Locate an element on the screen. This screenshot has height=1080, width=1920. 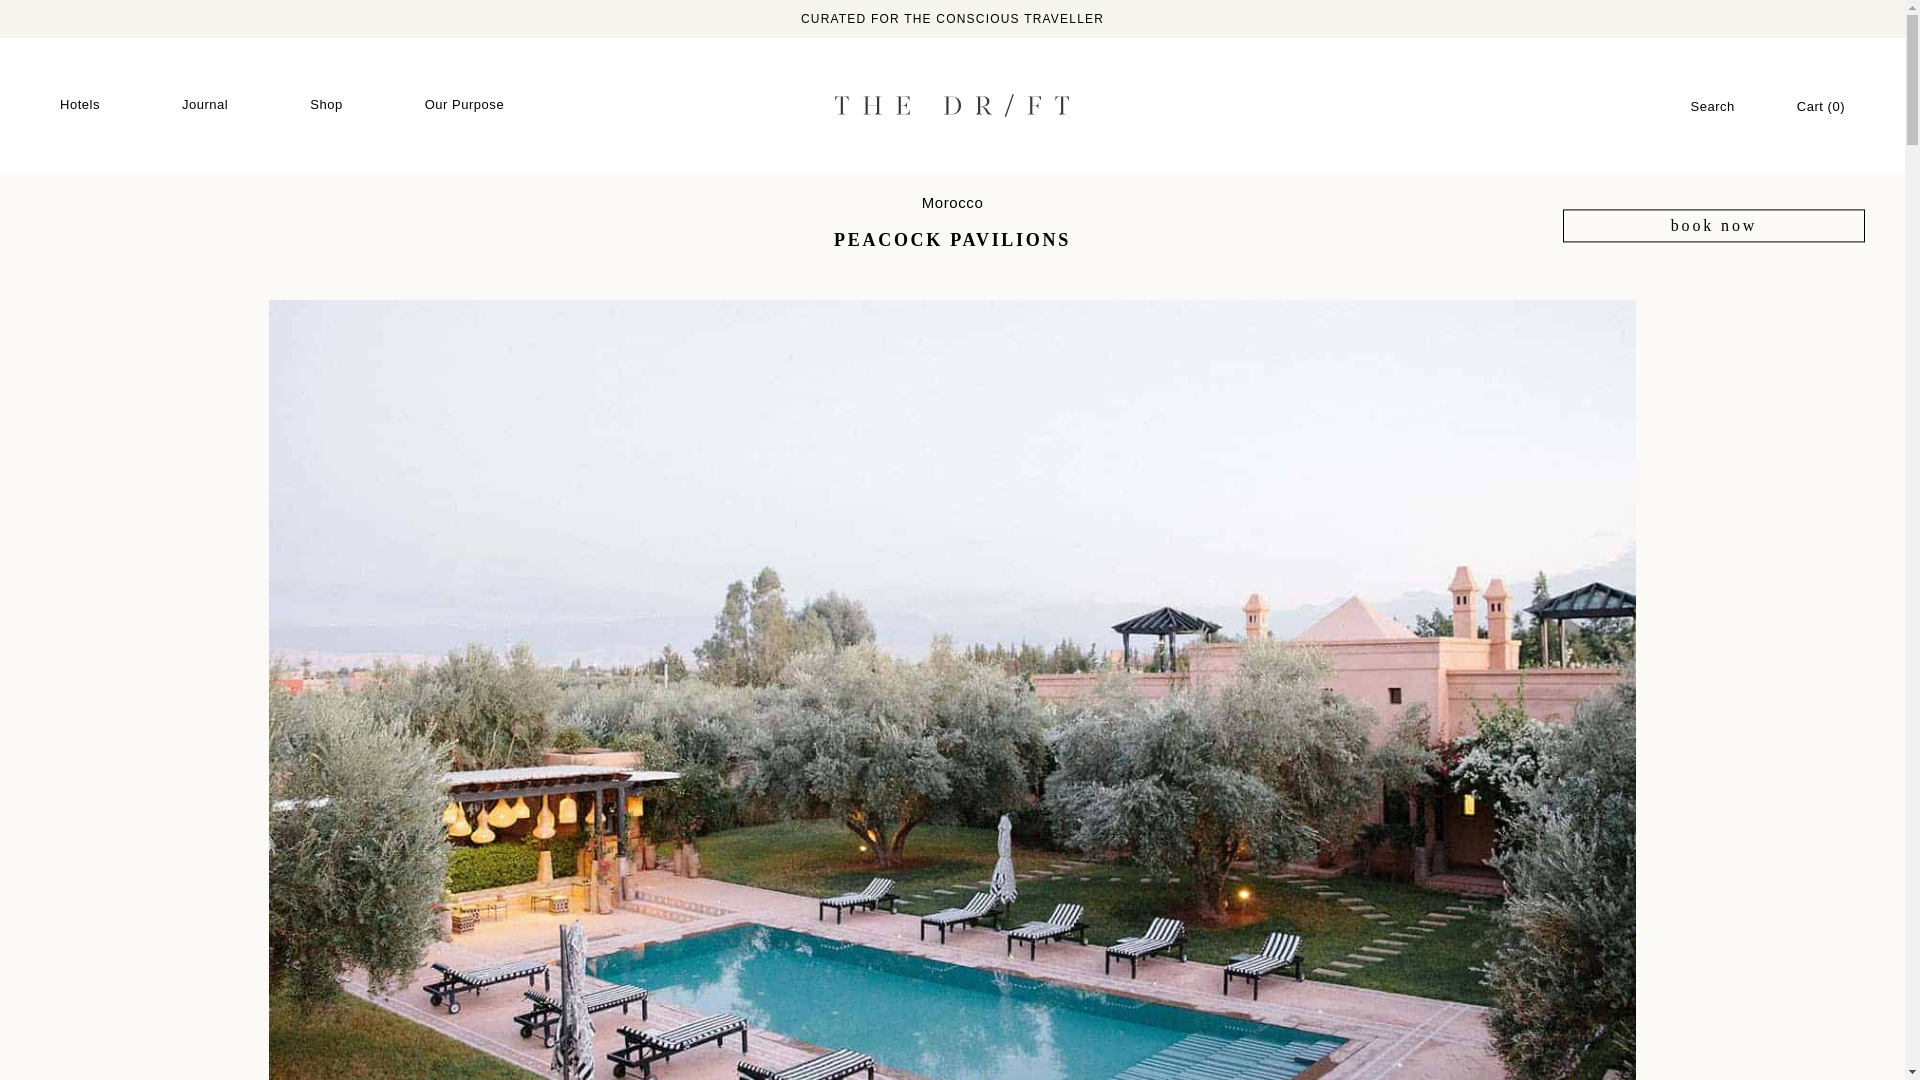
Hotels is located at coordinates (80, 105).